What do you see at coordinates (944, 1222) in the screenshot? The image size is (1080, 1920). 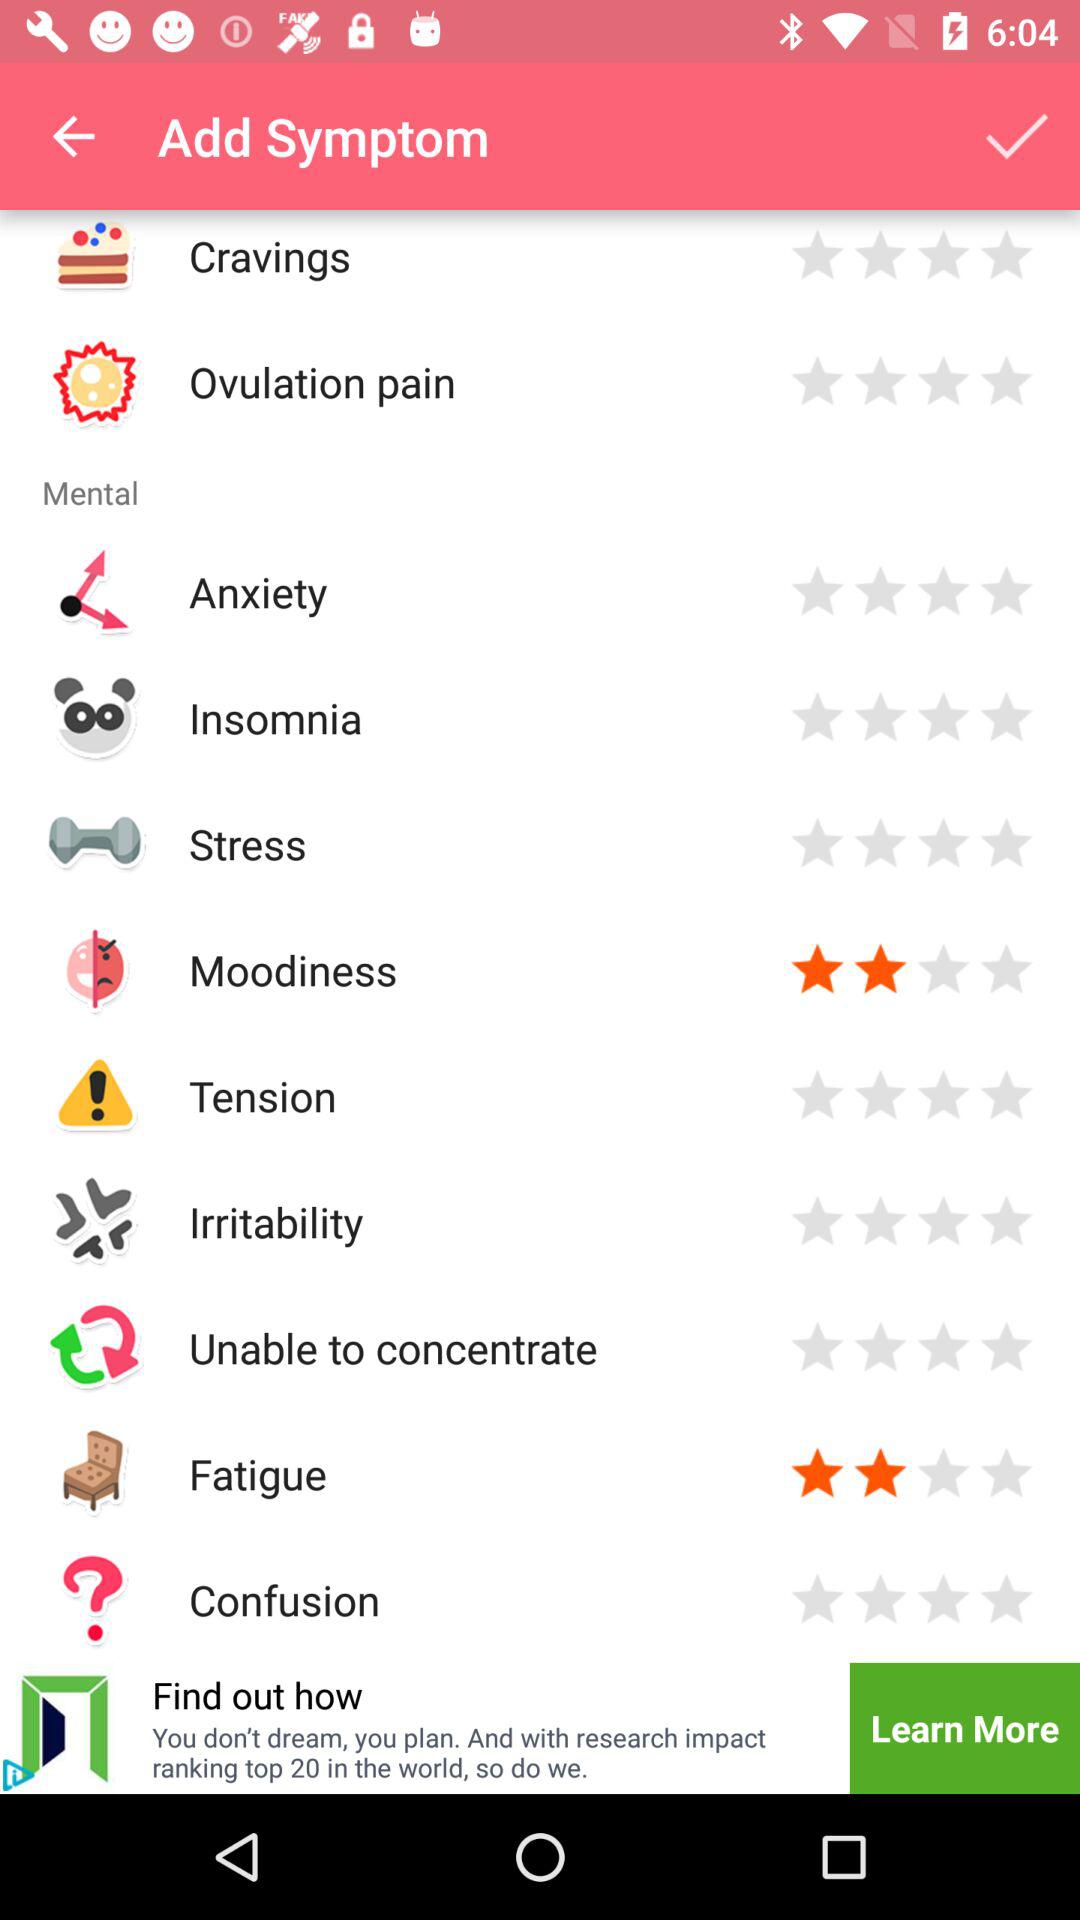 I see `select 3 points` at bounding box center [944, 1222].